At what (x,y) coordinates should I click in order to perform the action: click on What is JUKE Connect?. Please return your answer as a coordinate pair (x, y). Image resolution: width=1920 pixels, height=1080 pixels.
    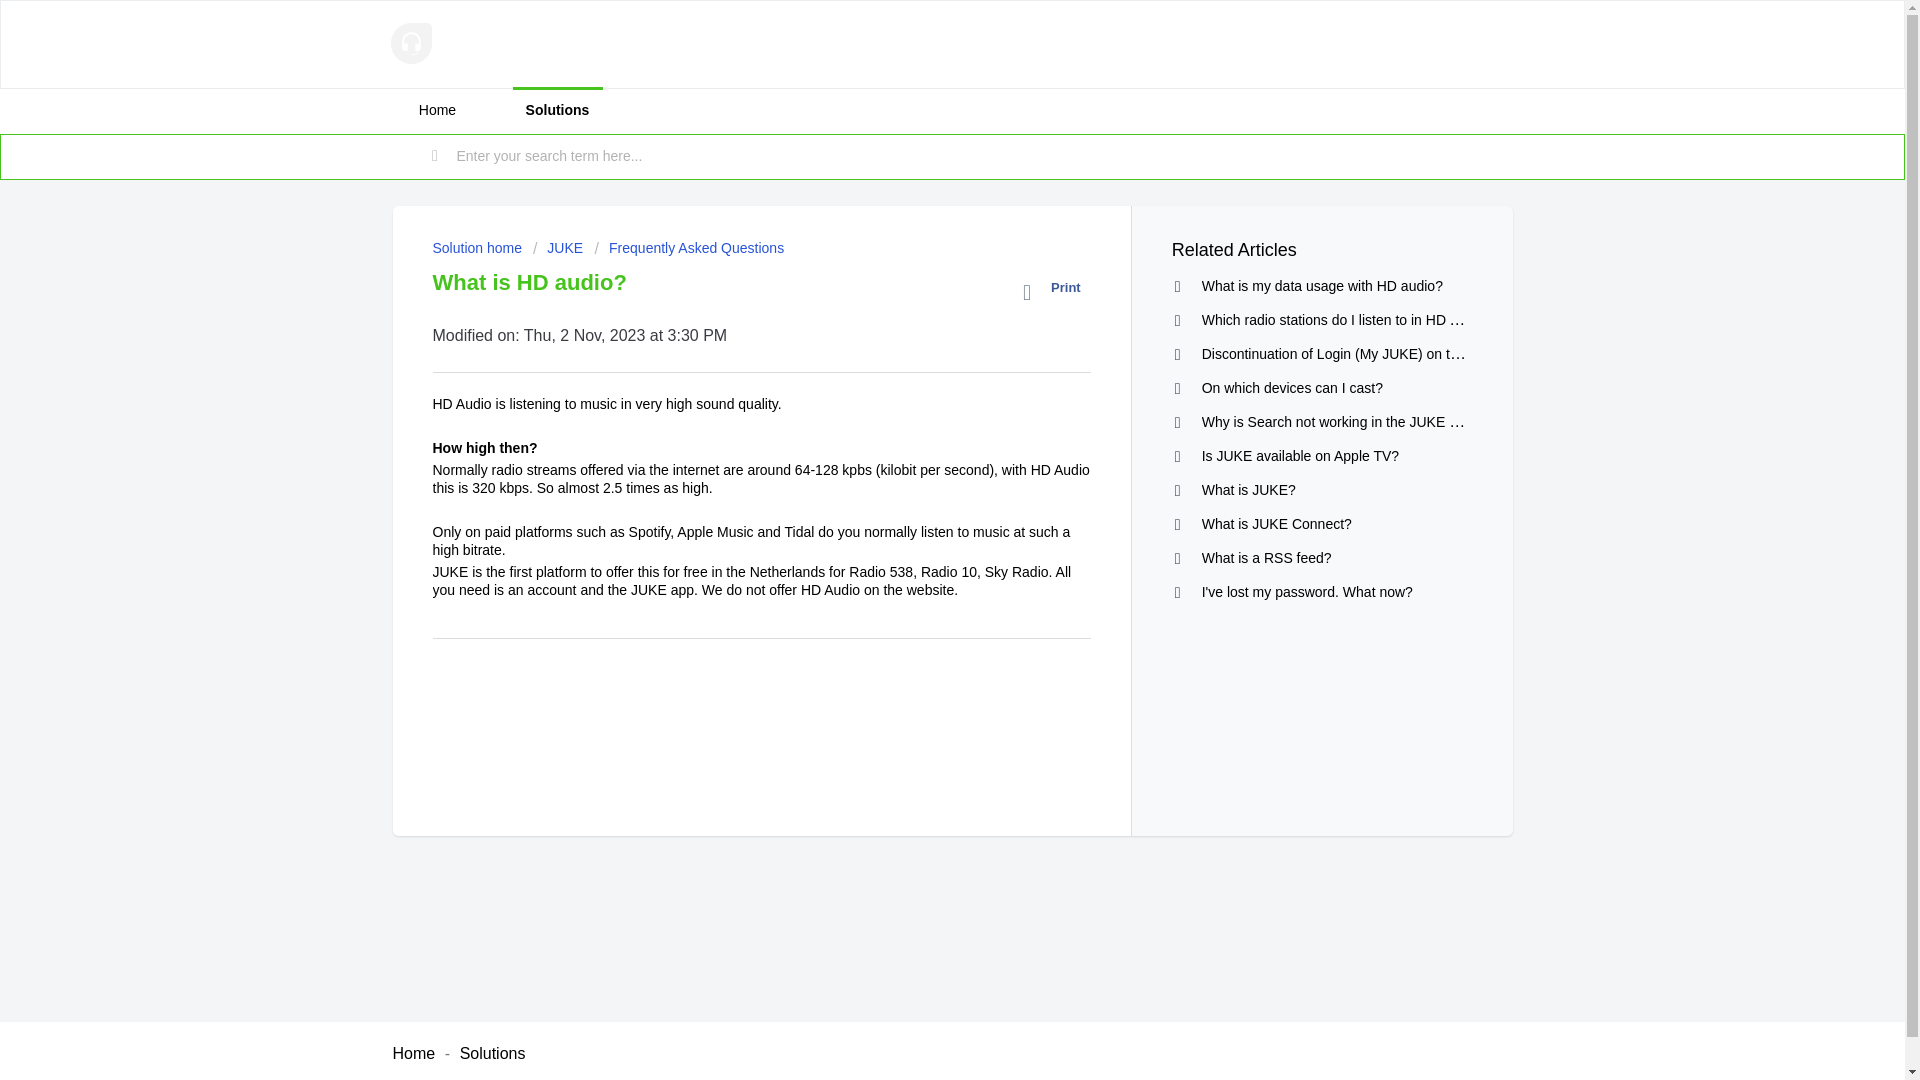
    Looking at the image, I should click on (1276, 524).